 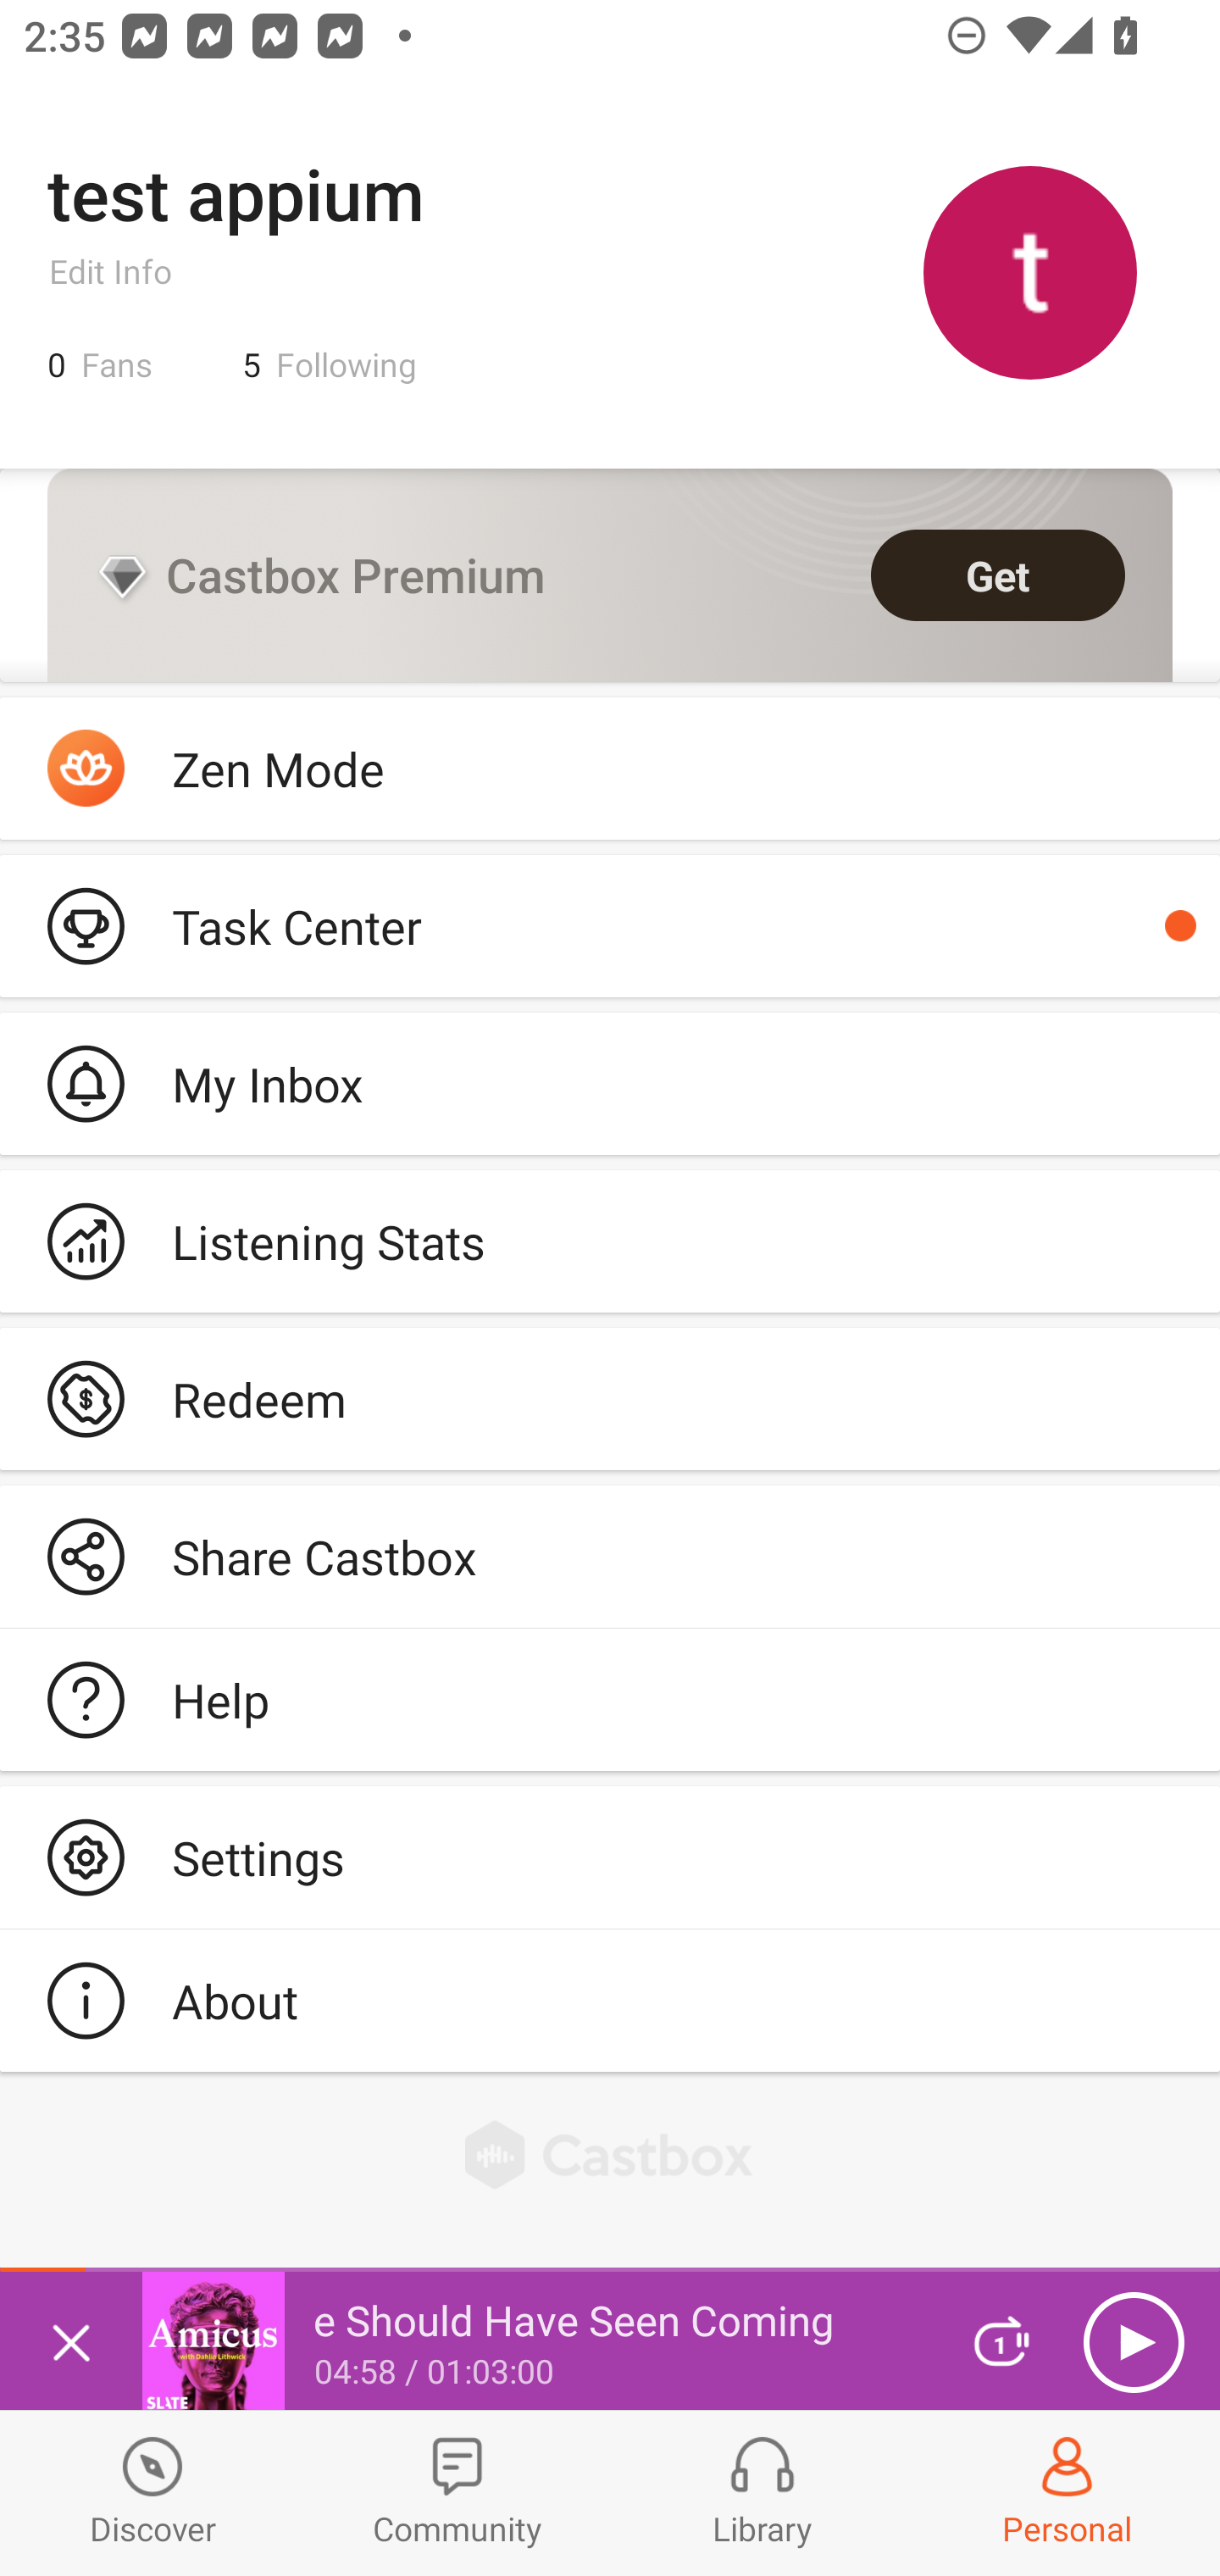 What do you see at coordinates (762, 2493) in the screenshot?
I see `Library` at bounding box center [762, 2493].